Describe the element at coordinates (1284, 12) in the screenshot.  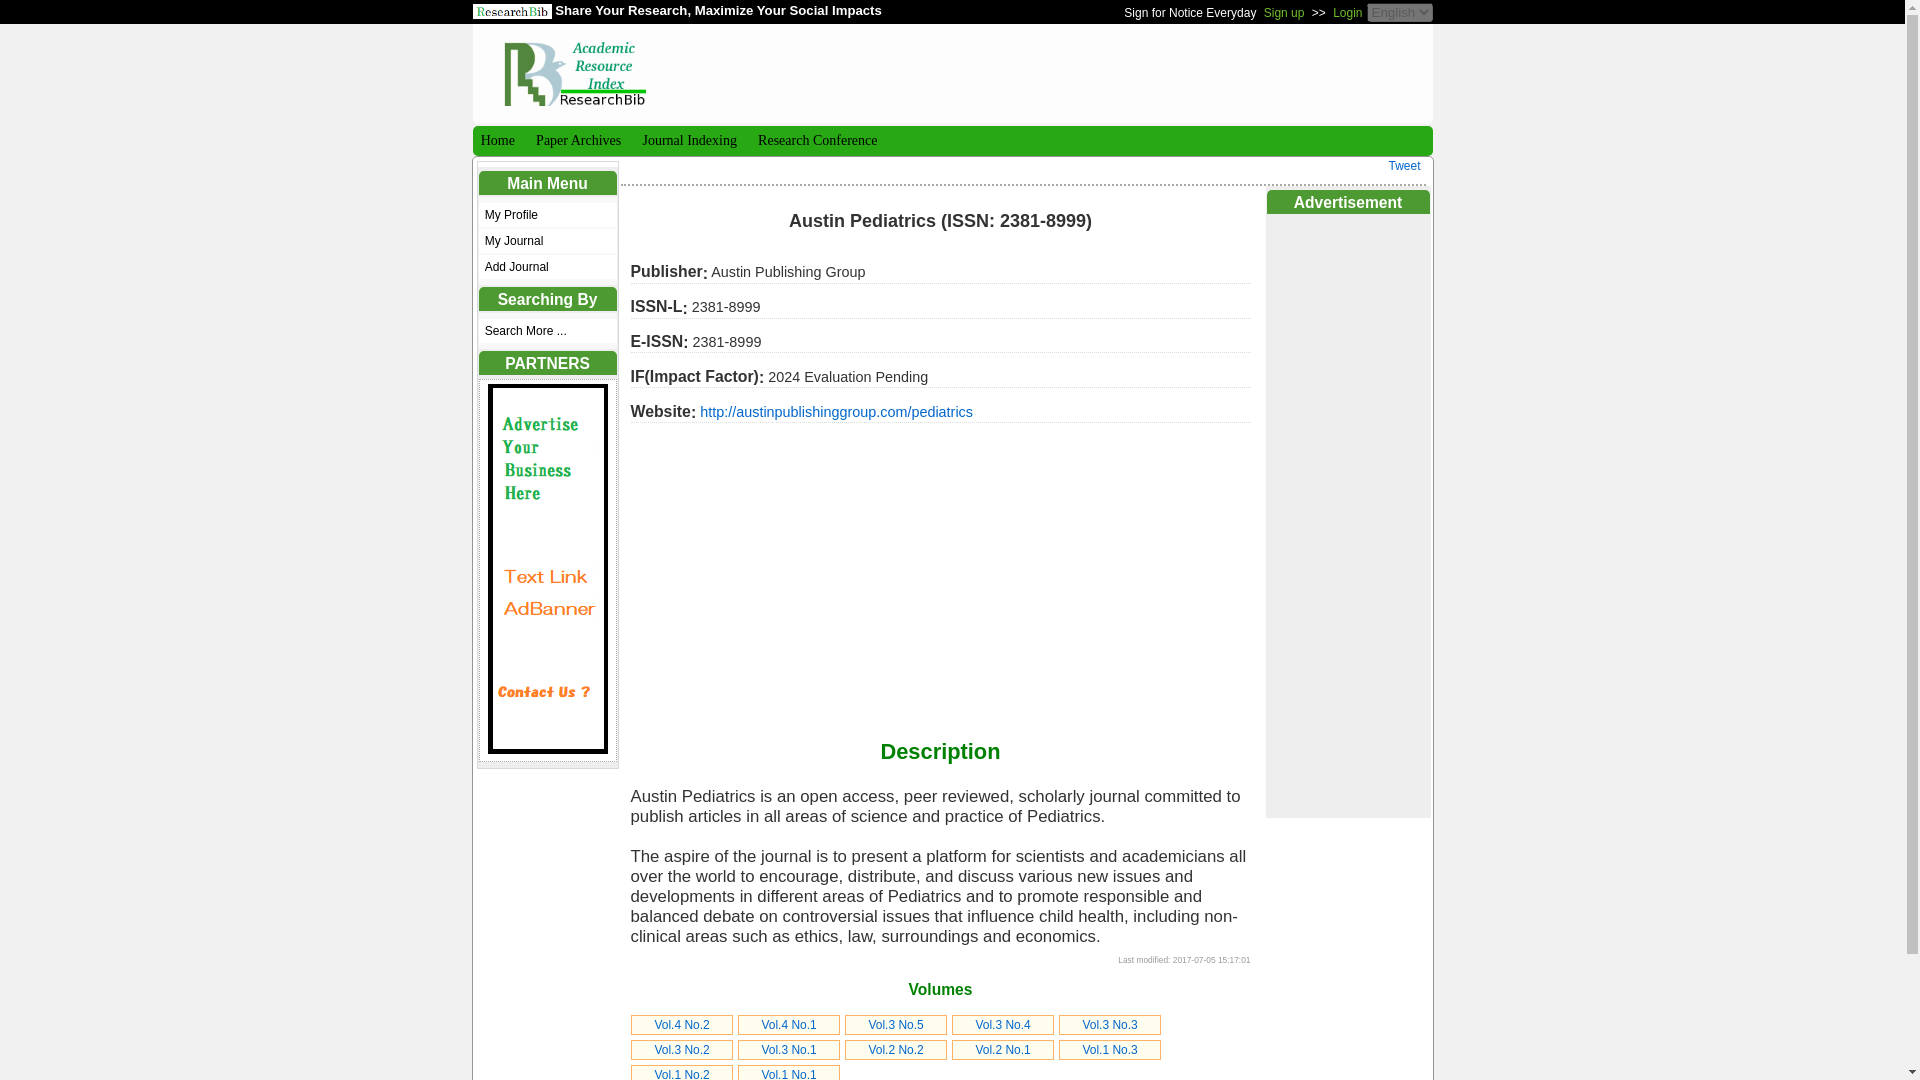
I see `Sign up` at that location.